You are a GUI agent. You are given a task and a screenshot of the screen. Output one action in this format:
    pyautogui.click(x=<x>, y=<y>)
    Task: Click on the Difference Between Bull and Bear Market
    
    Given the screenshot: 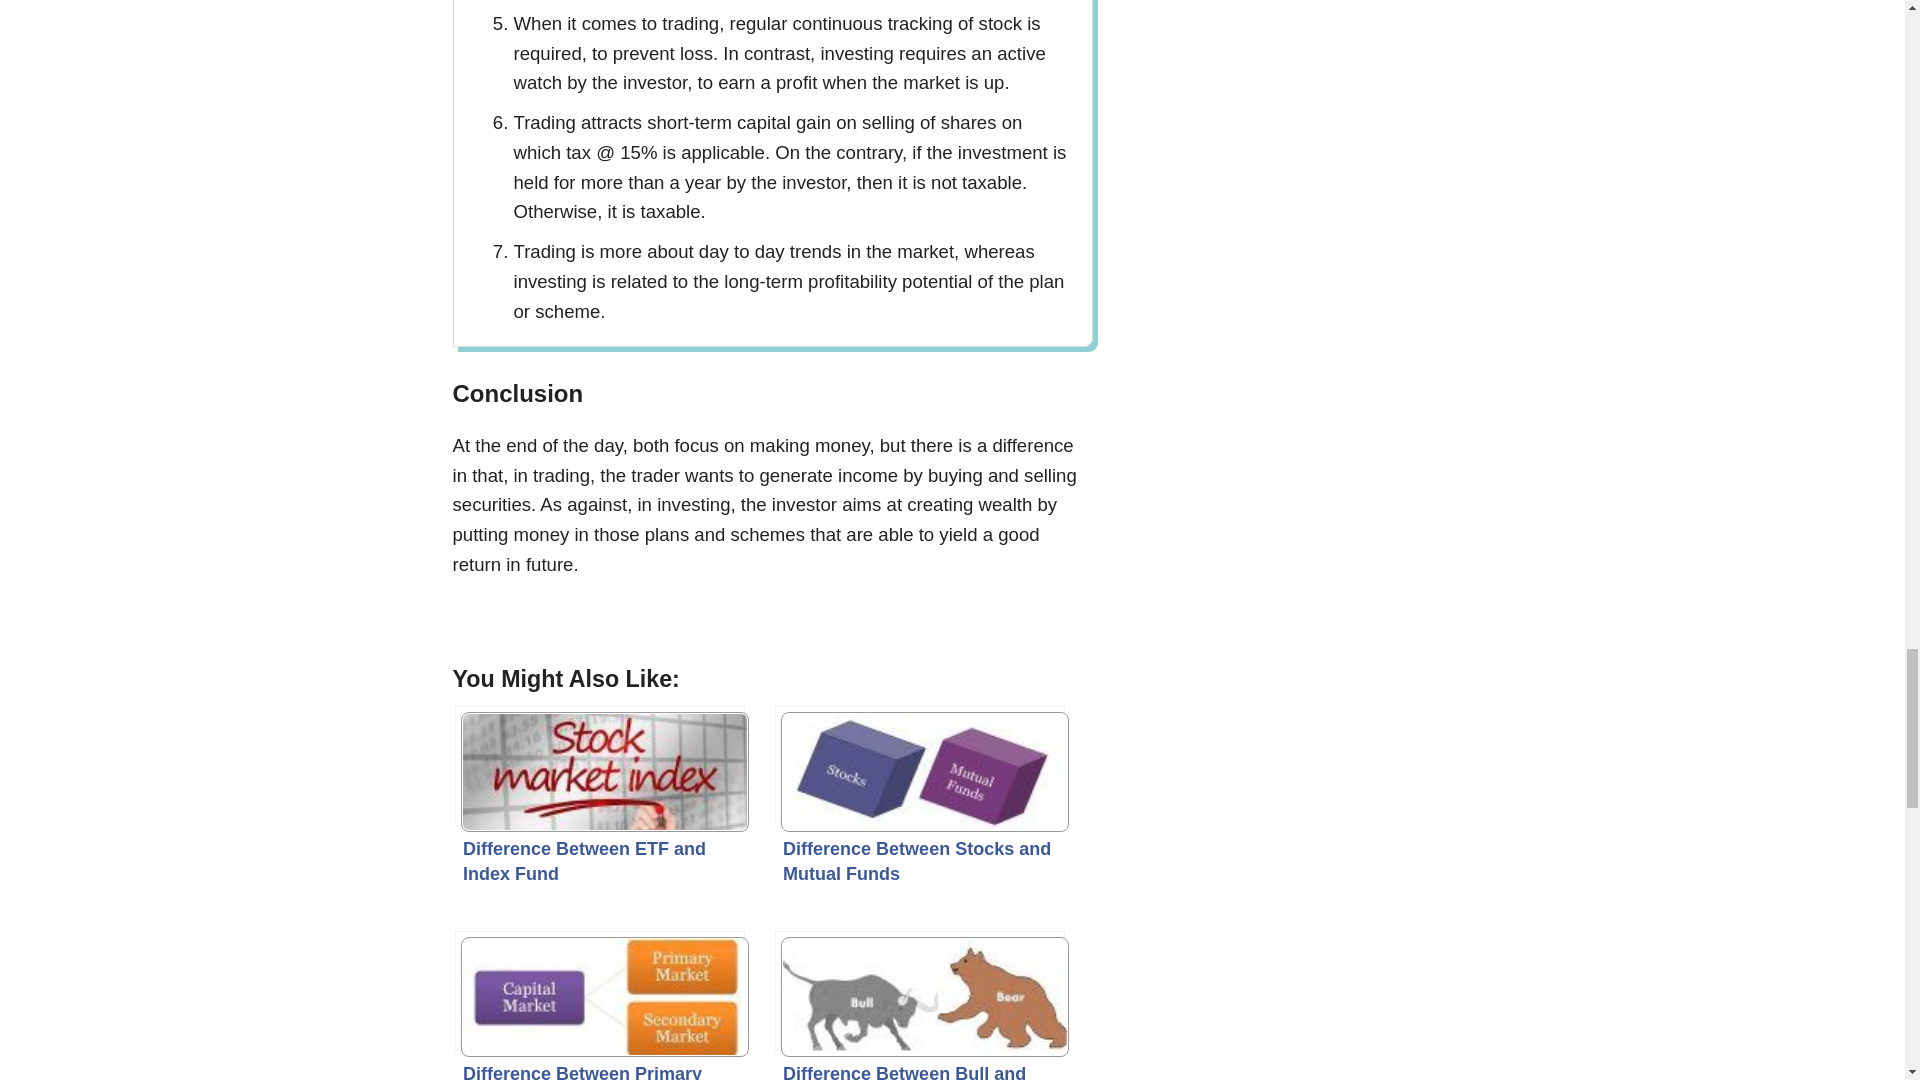 What is the action you would take?
    pyautogui.click(x=920, y=990)
    